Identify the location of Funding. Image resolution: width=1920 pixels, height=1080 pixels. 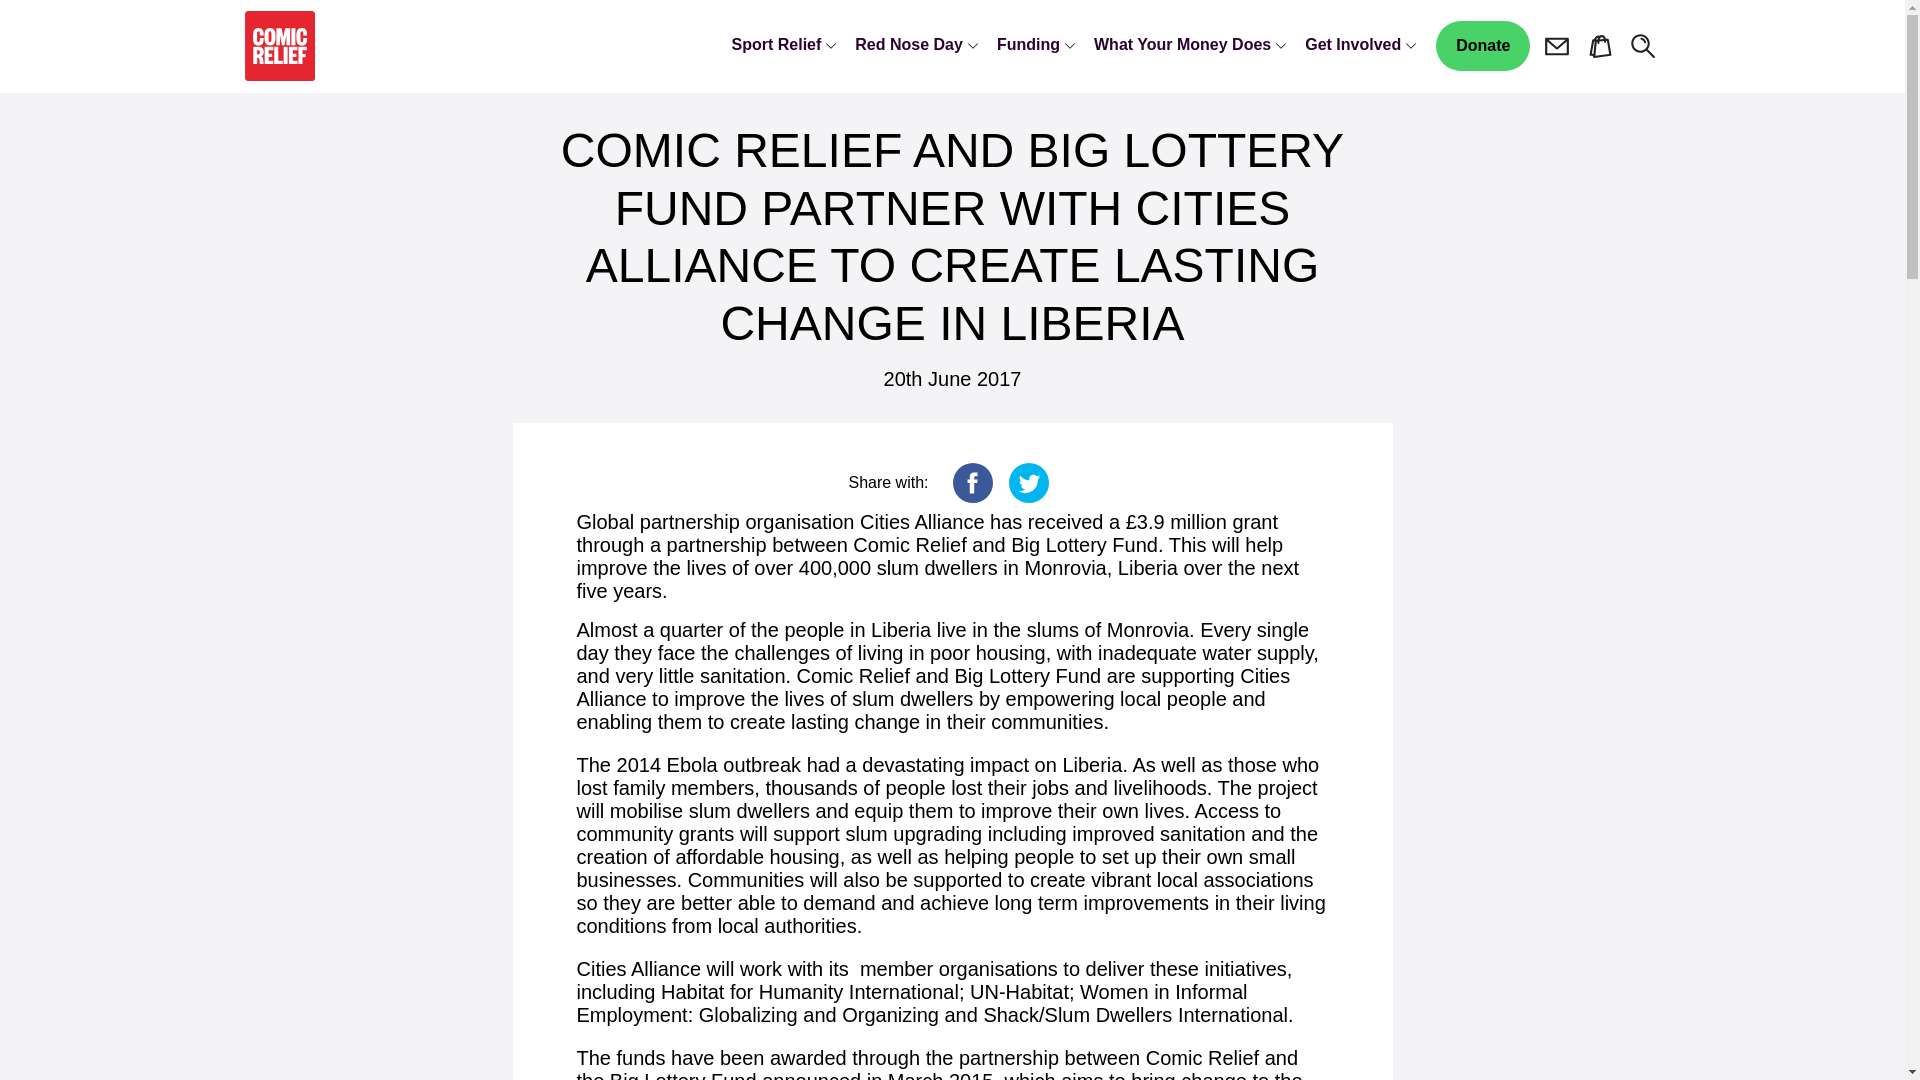
(1036, 46).